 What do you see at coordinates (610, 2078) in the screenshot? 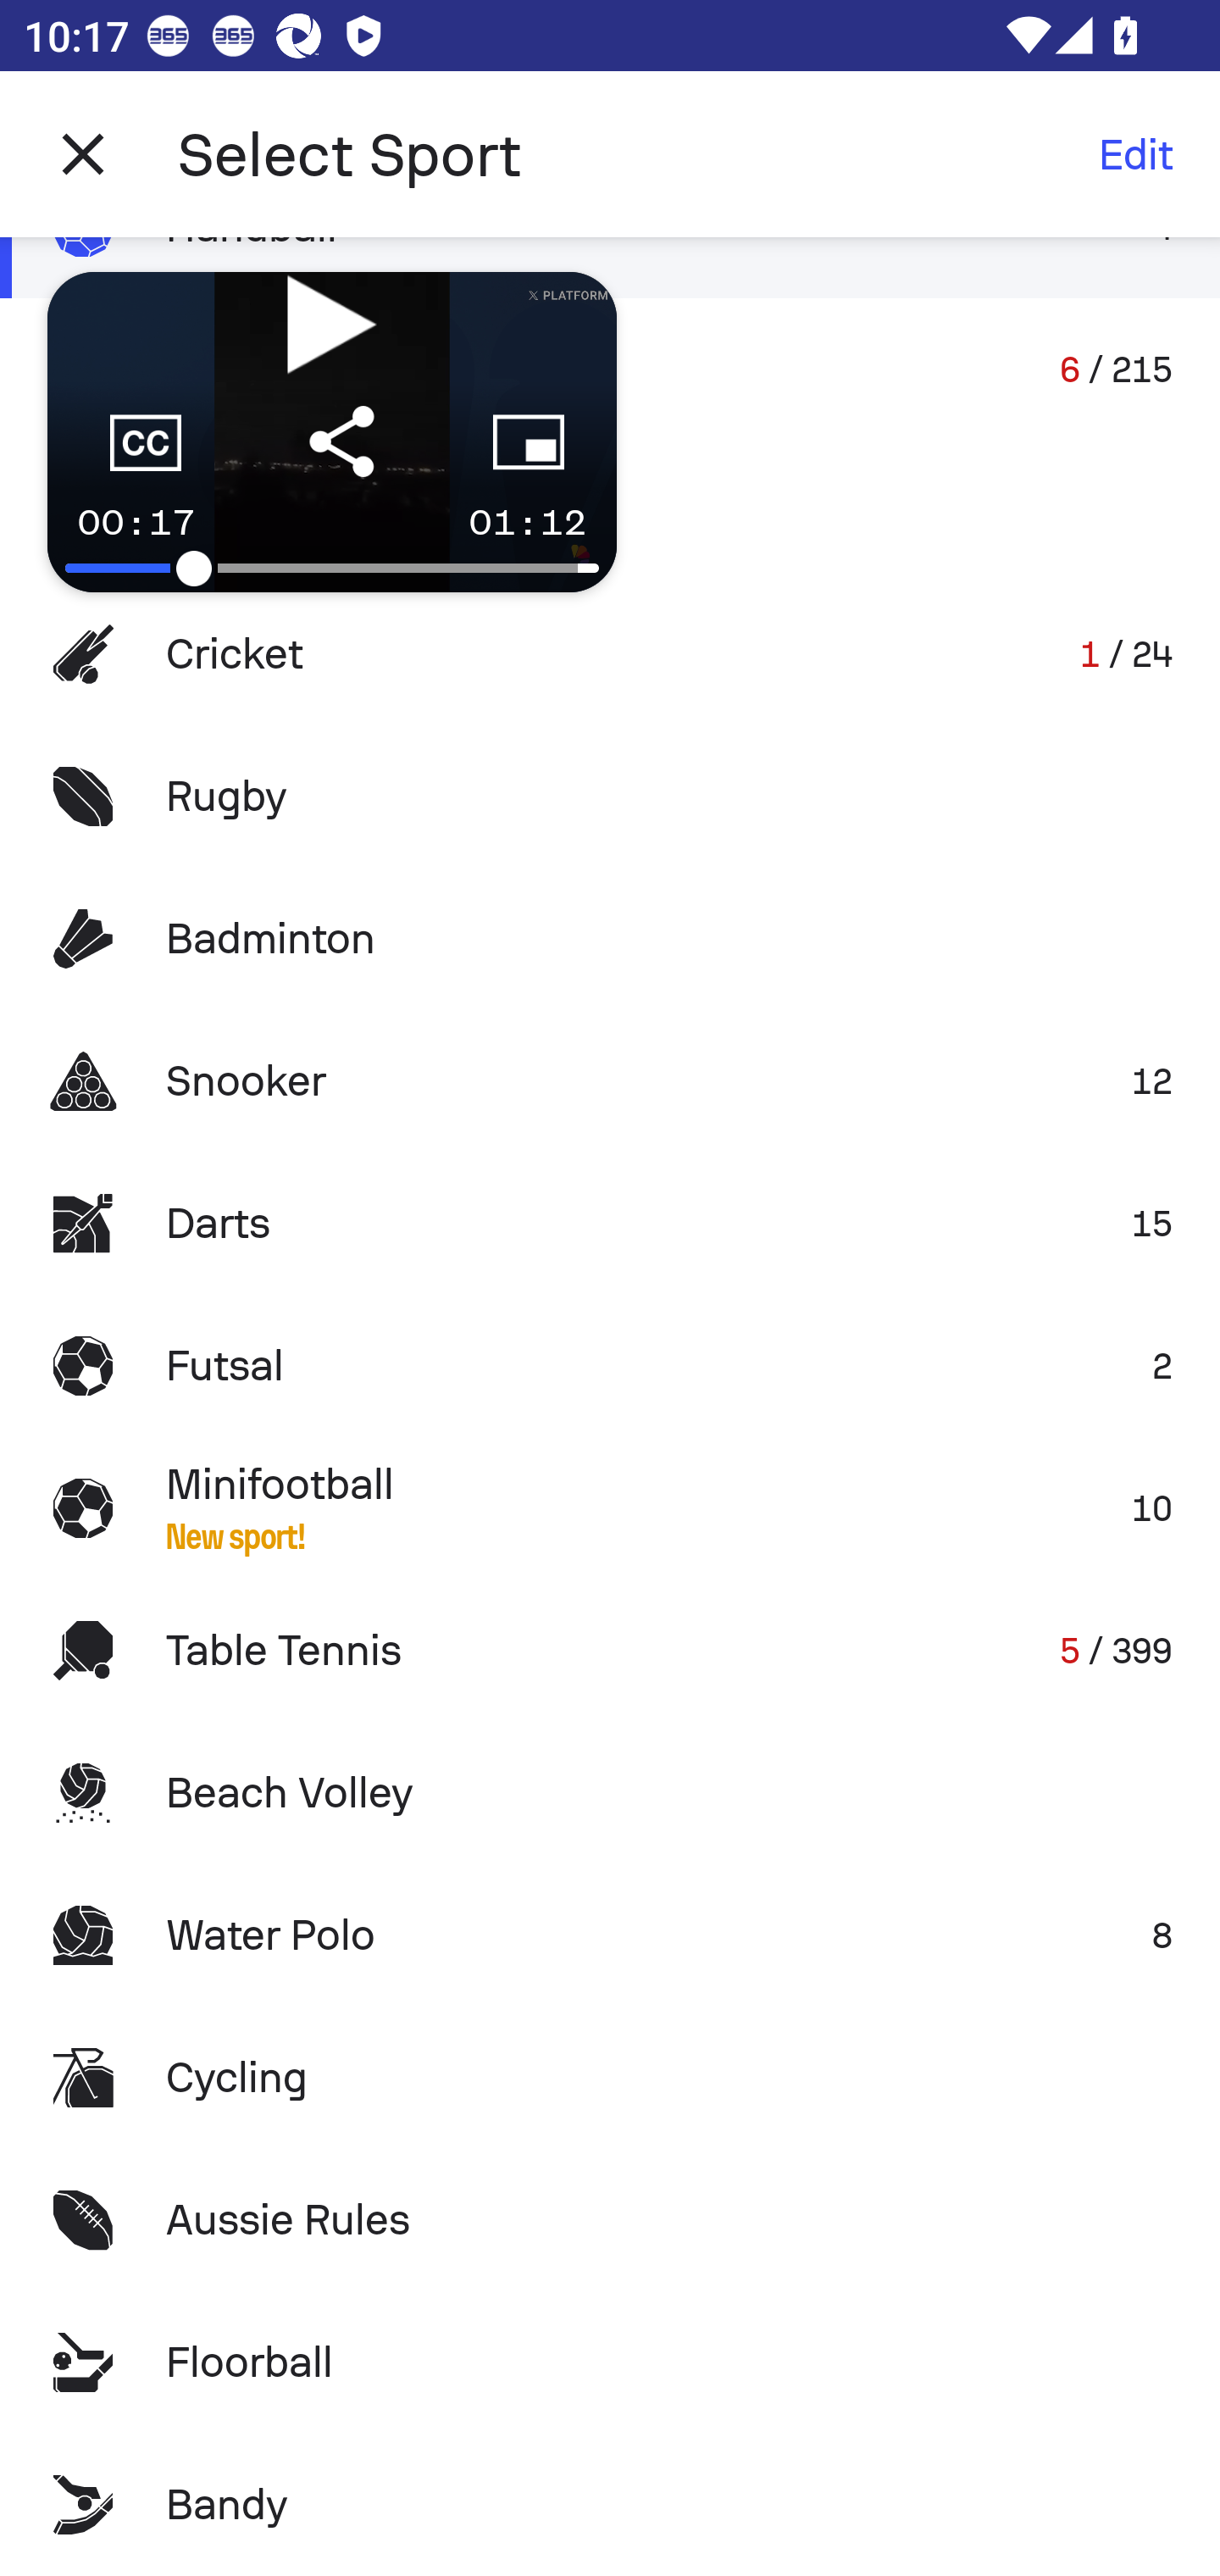
I see `Cycling` at bounding box center [610, 2078].